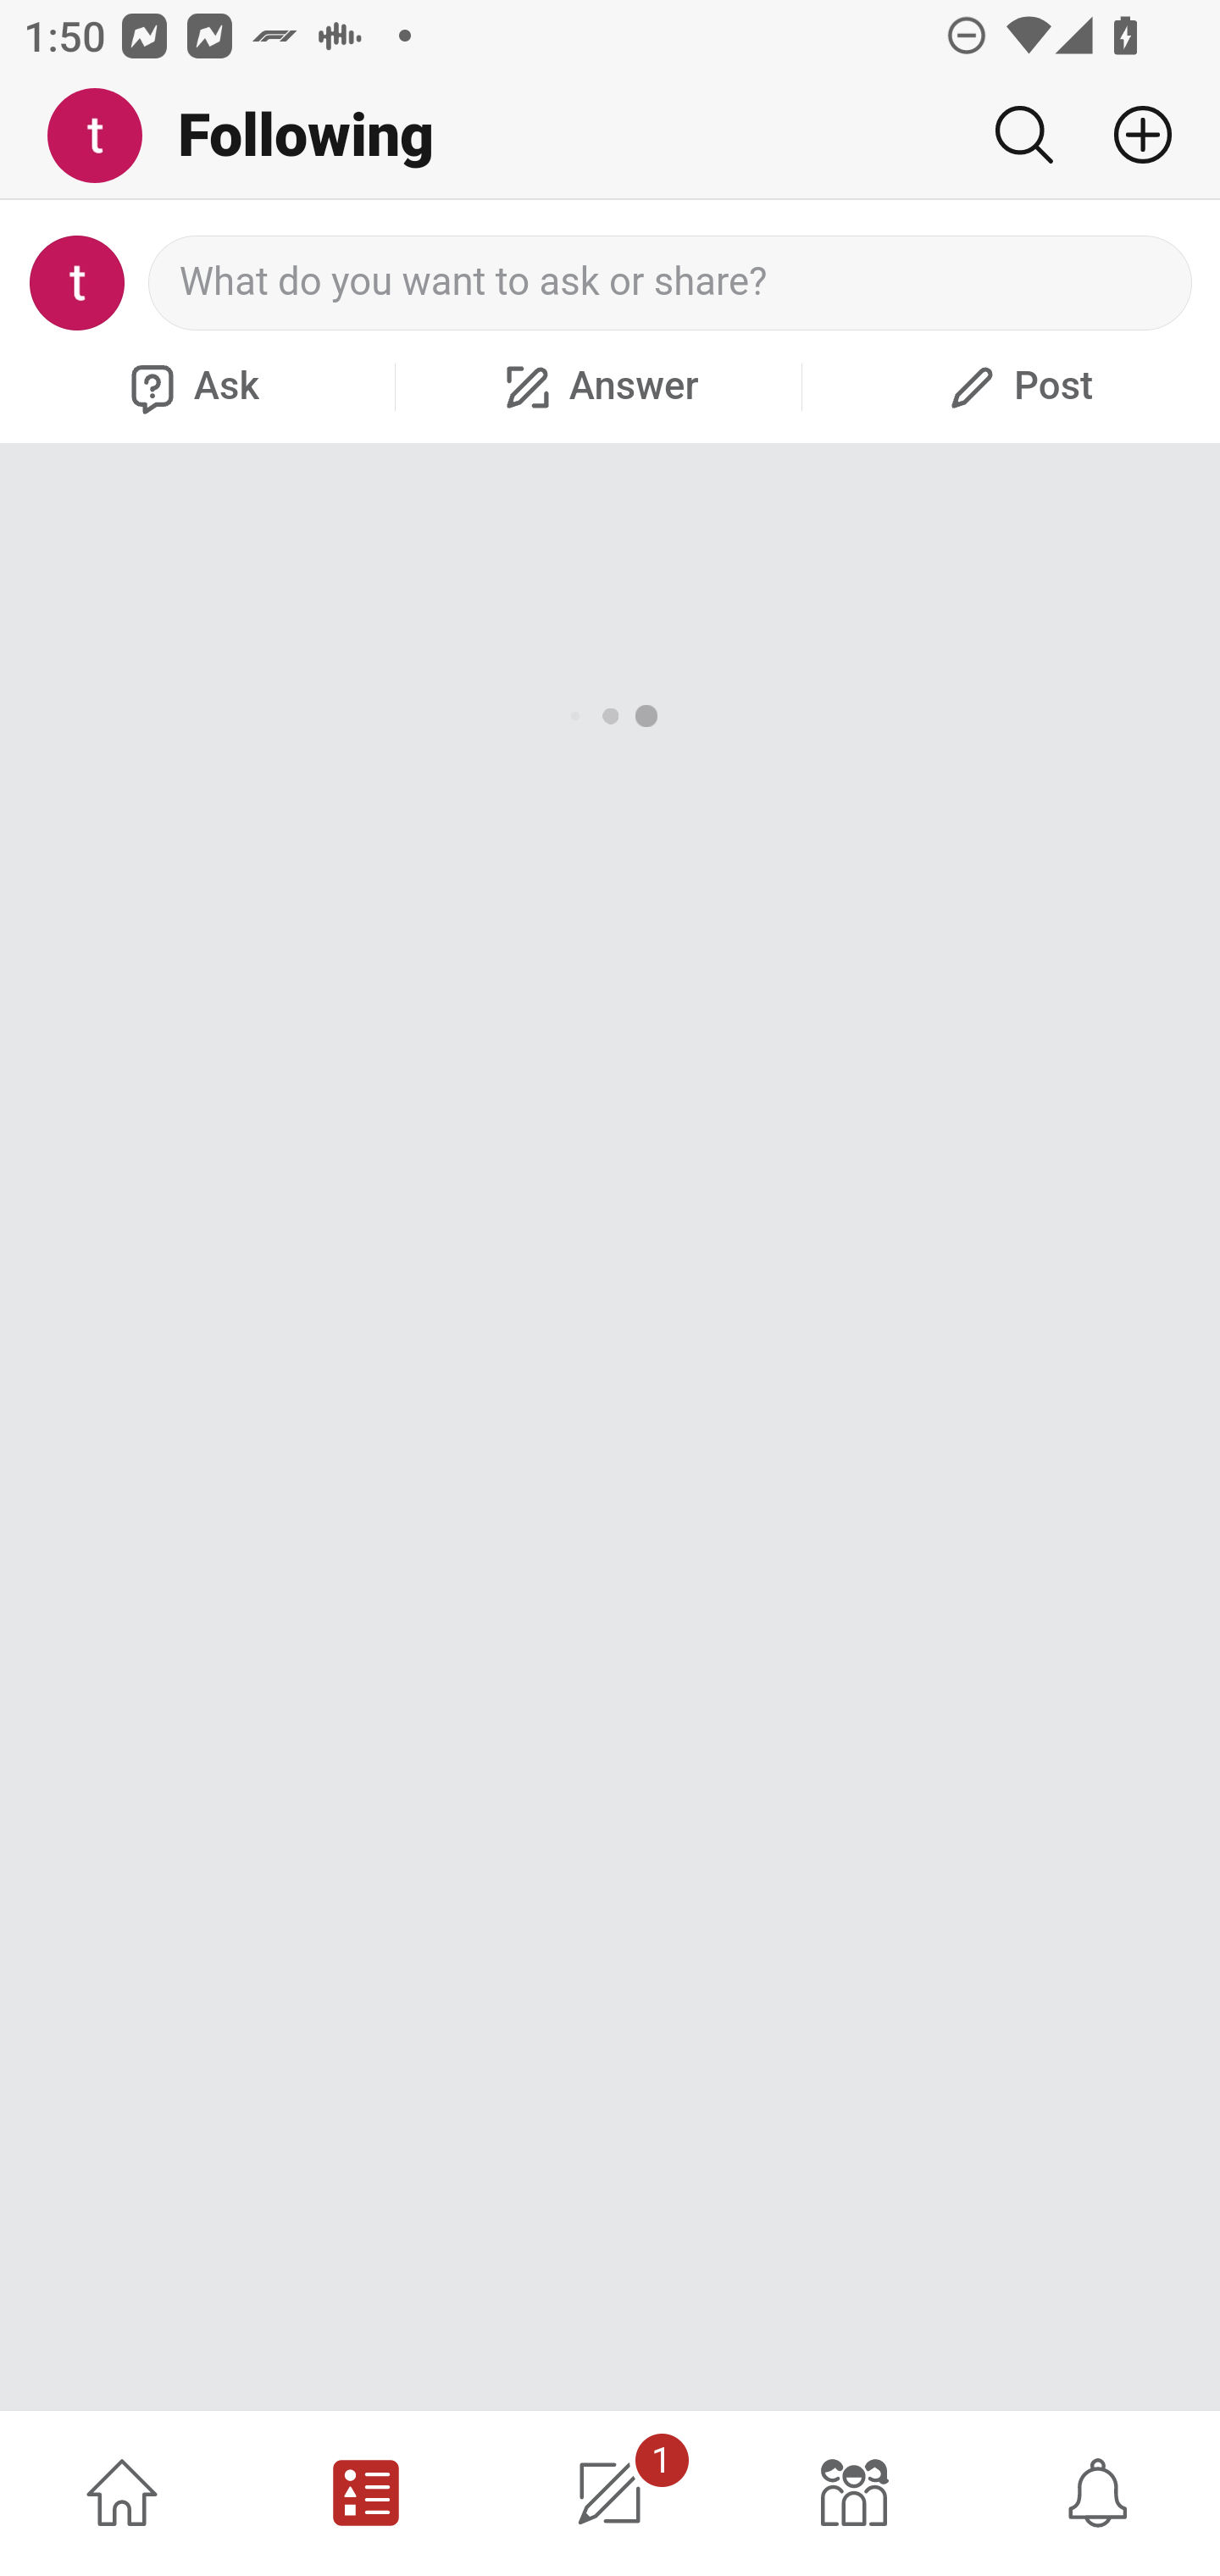 The height and width of the screenshot is (2576, 1220). What do you see at coordinates (671, 283) in the screenshot?
I see `What do you want to ask or share?` at bounding box center [671, 283].